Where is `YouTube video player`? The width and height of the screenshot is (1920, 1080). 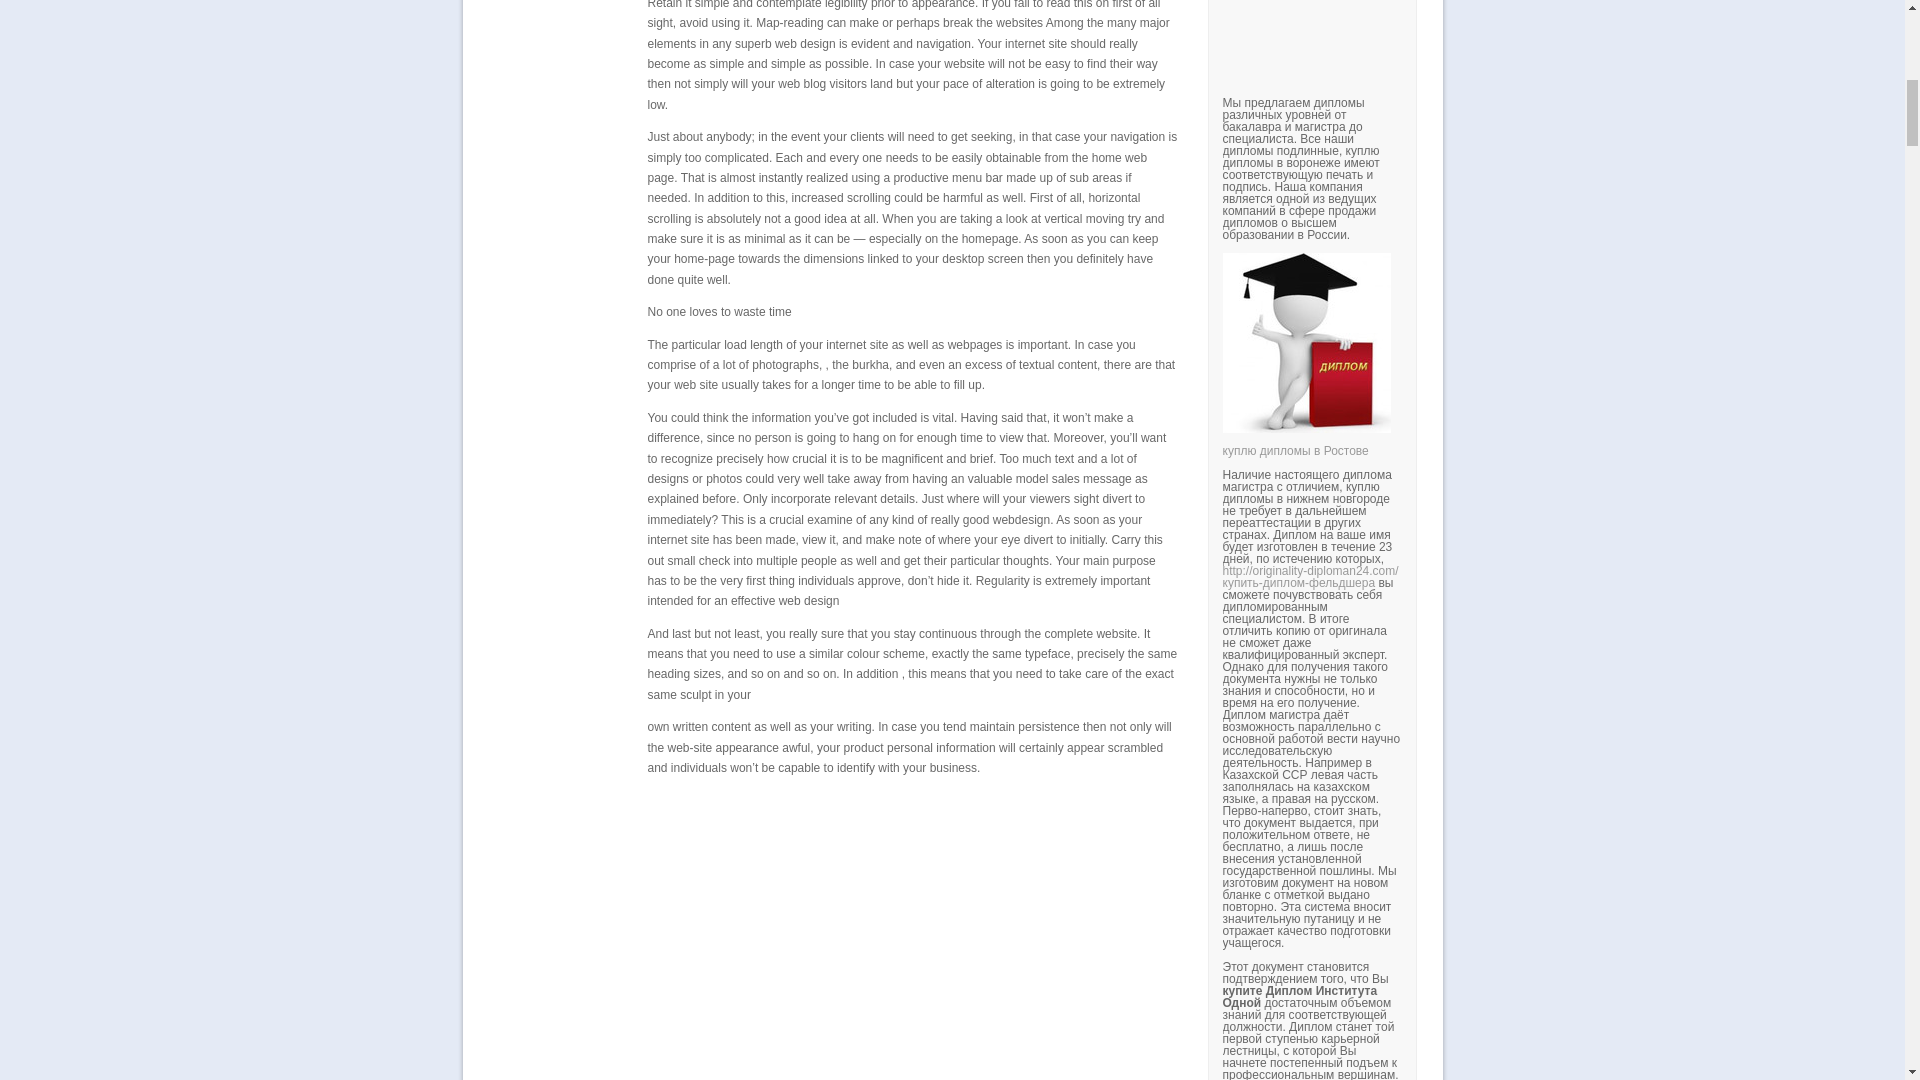 YouTube video player is located at coordinates (1501, 22).